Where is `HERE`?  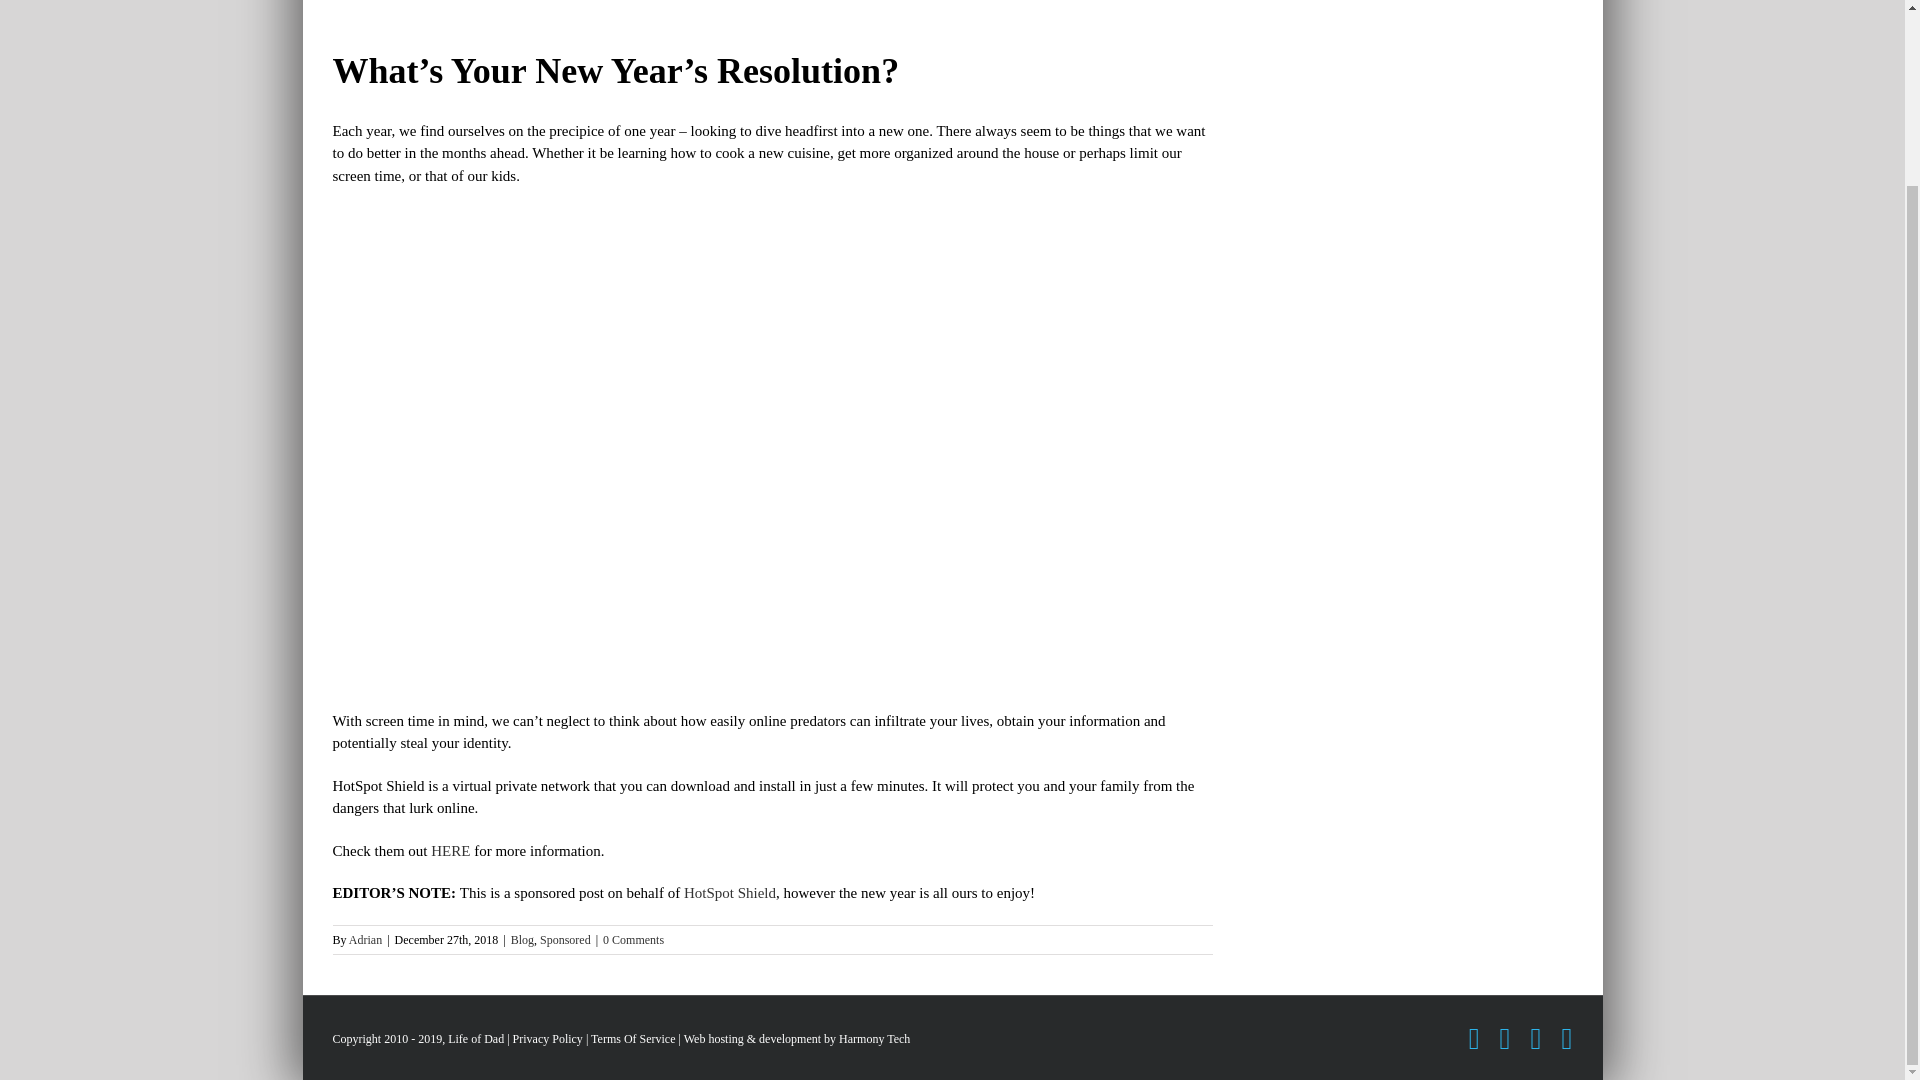
HERE is located at coordinates (450, 850).